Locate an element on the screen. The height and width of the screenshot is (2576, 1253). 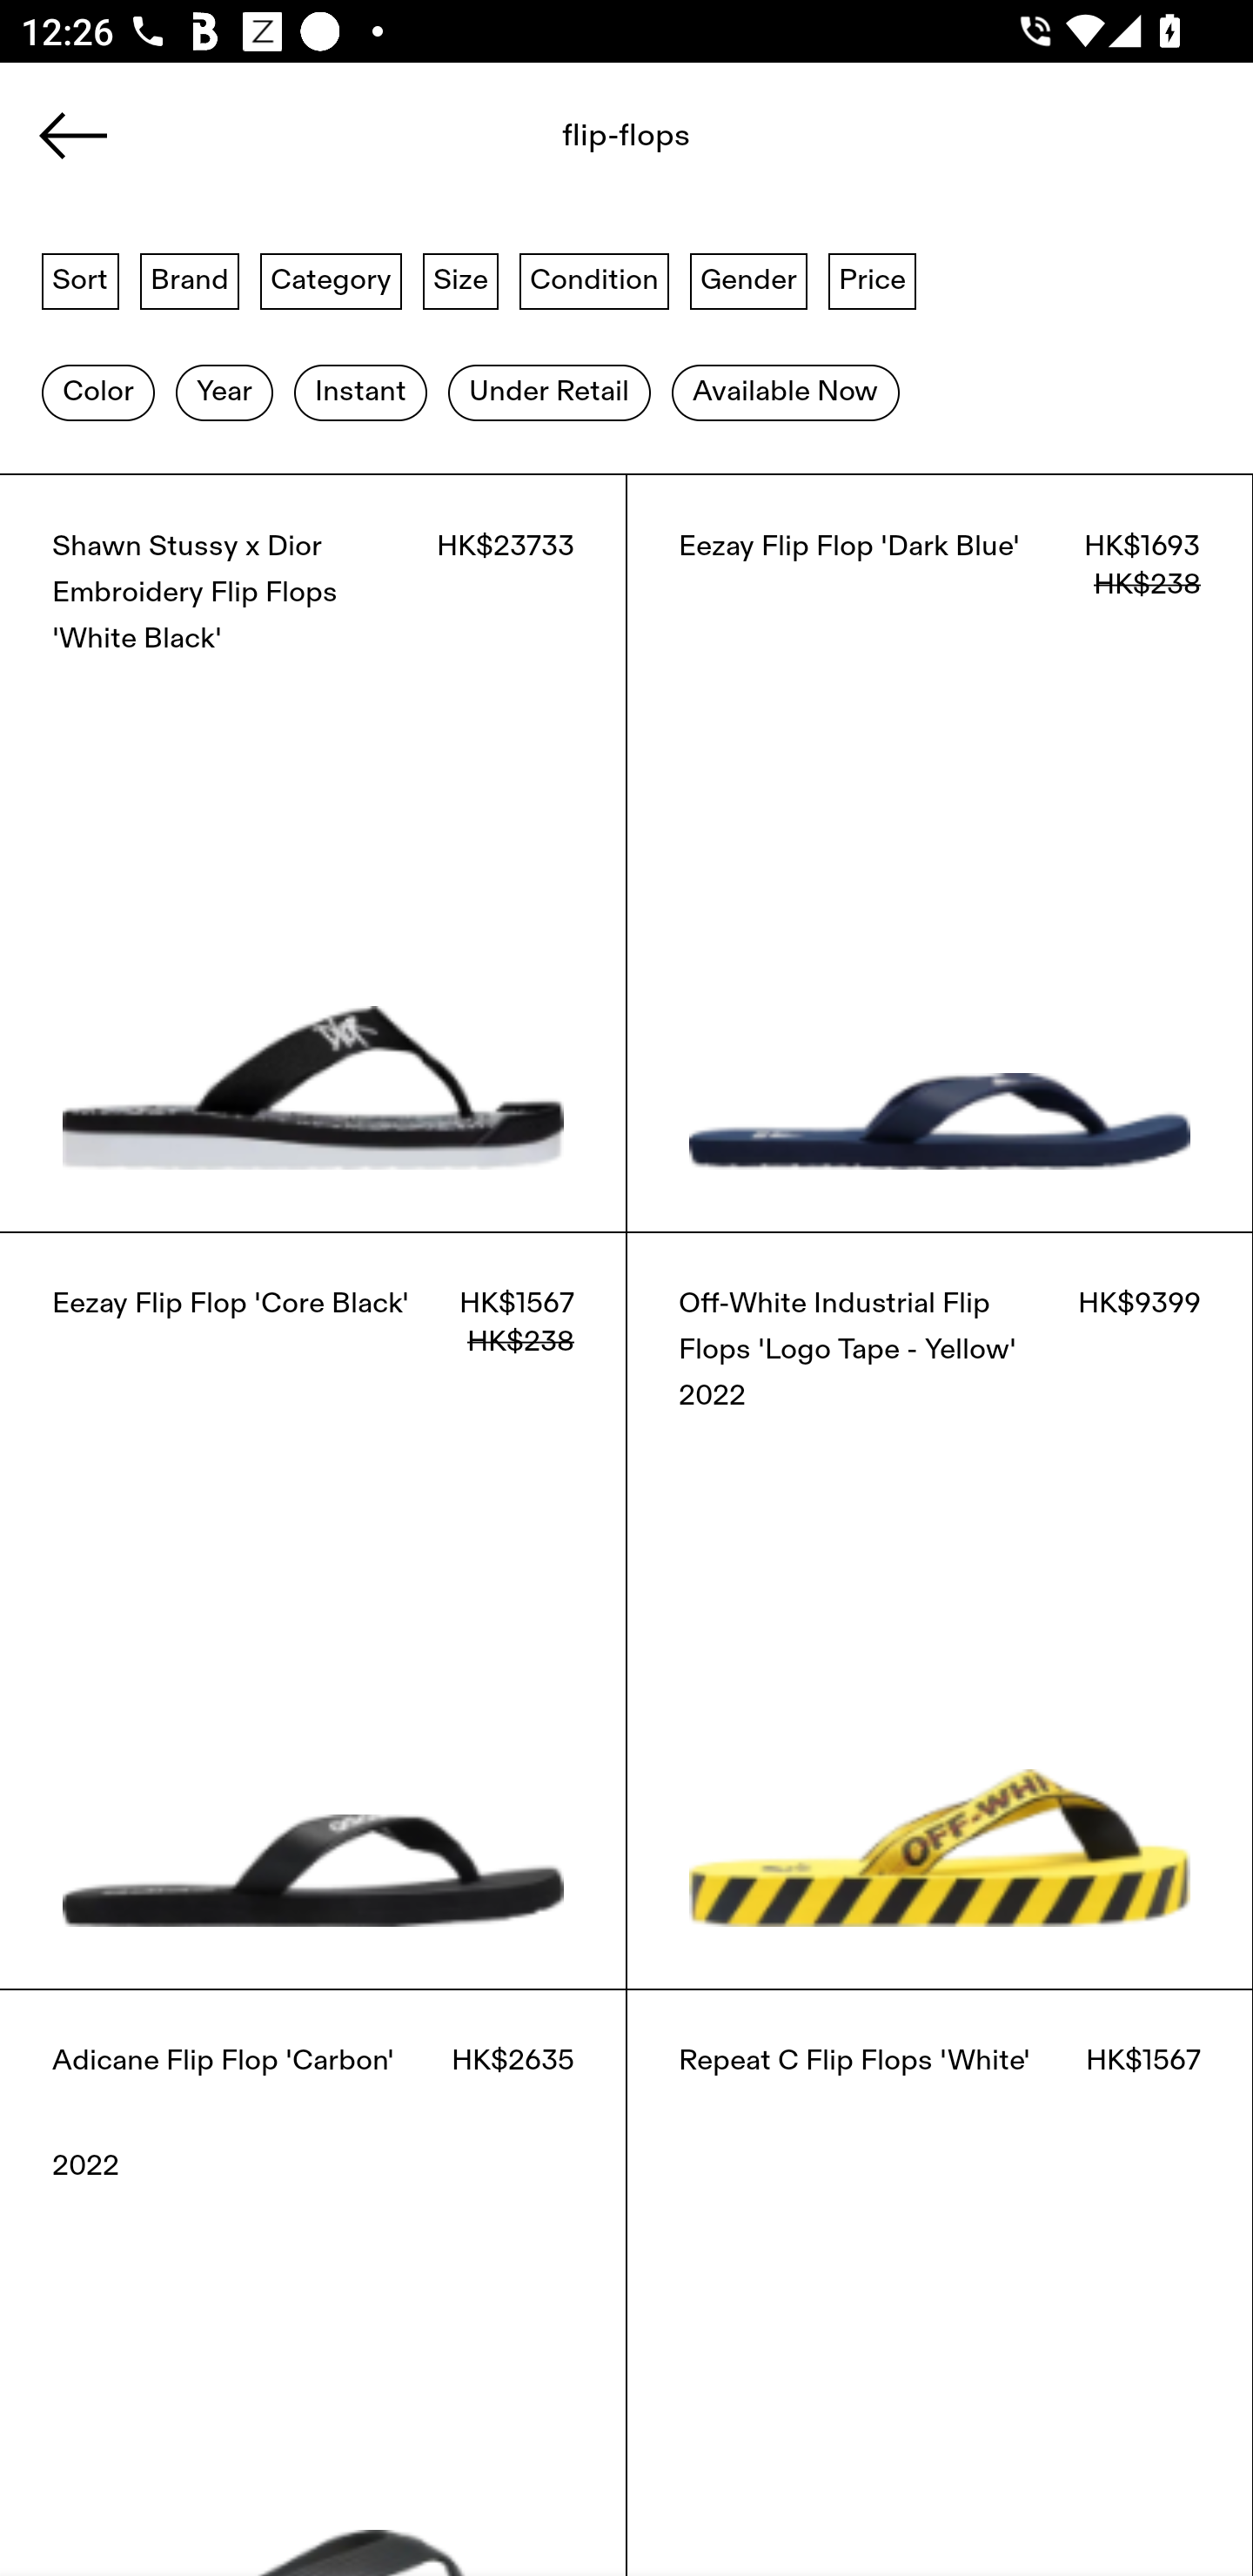
Under Retail is located at coordinates (549, 392).